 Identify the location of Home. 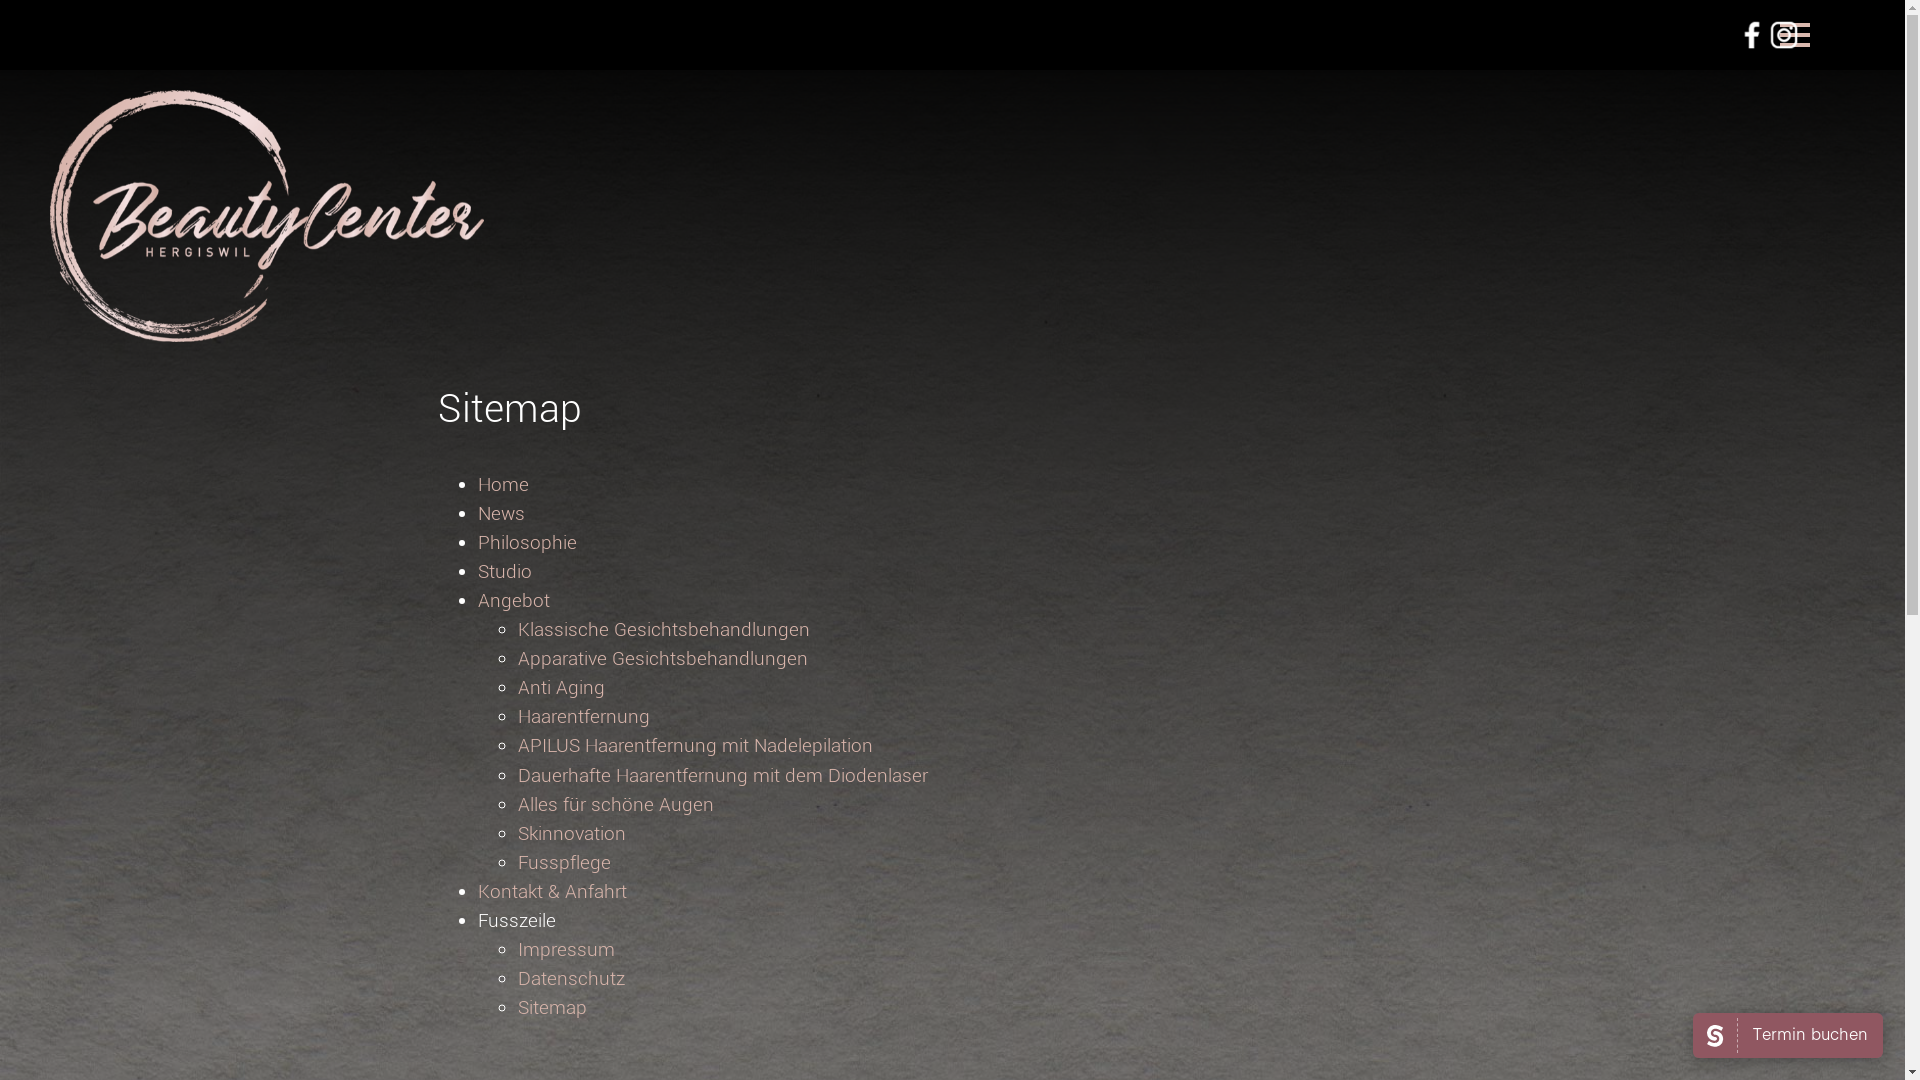
(504, 484).